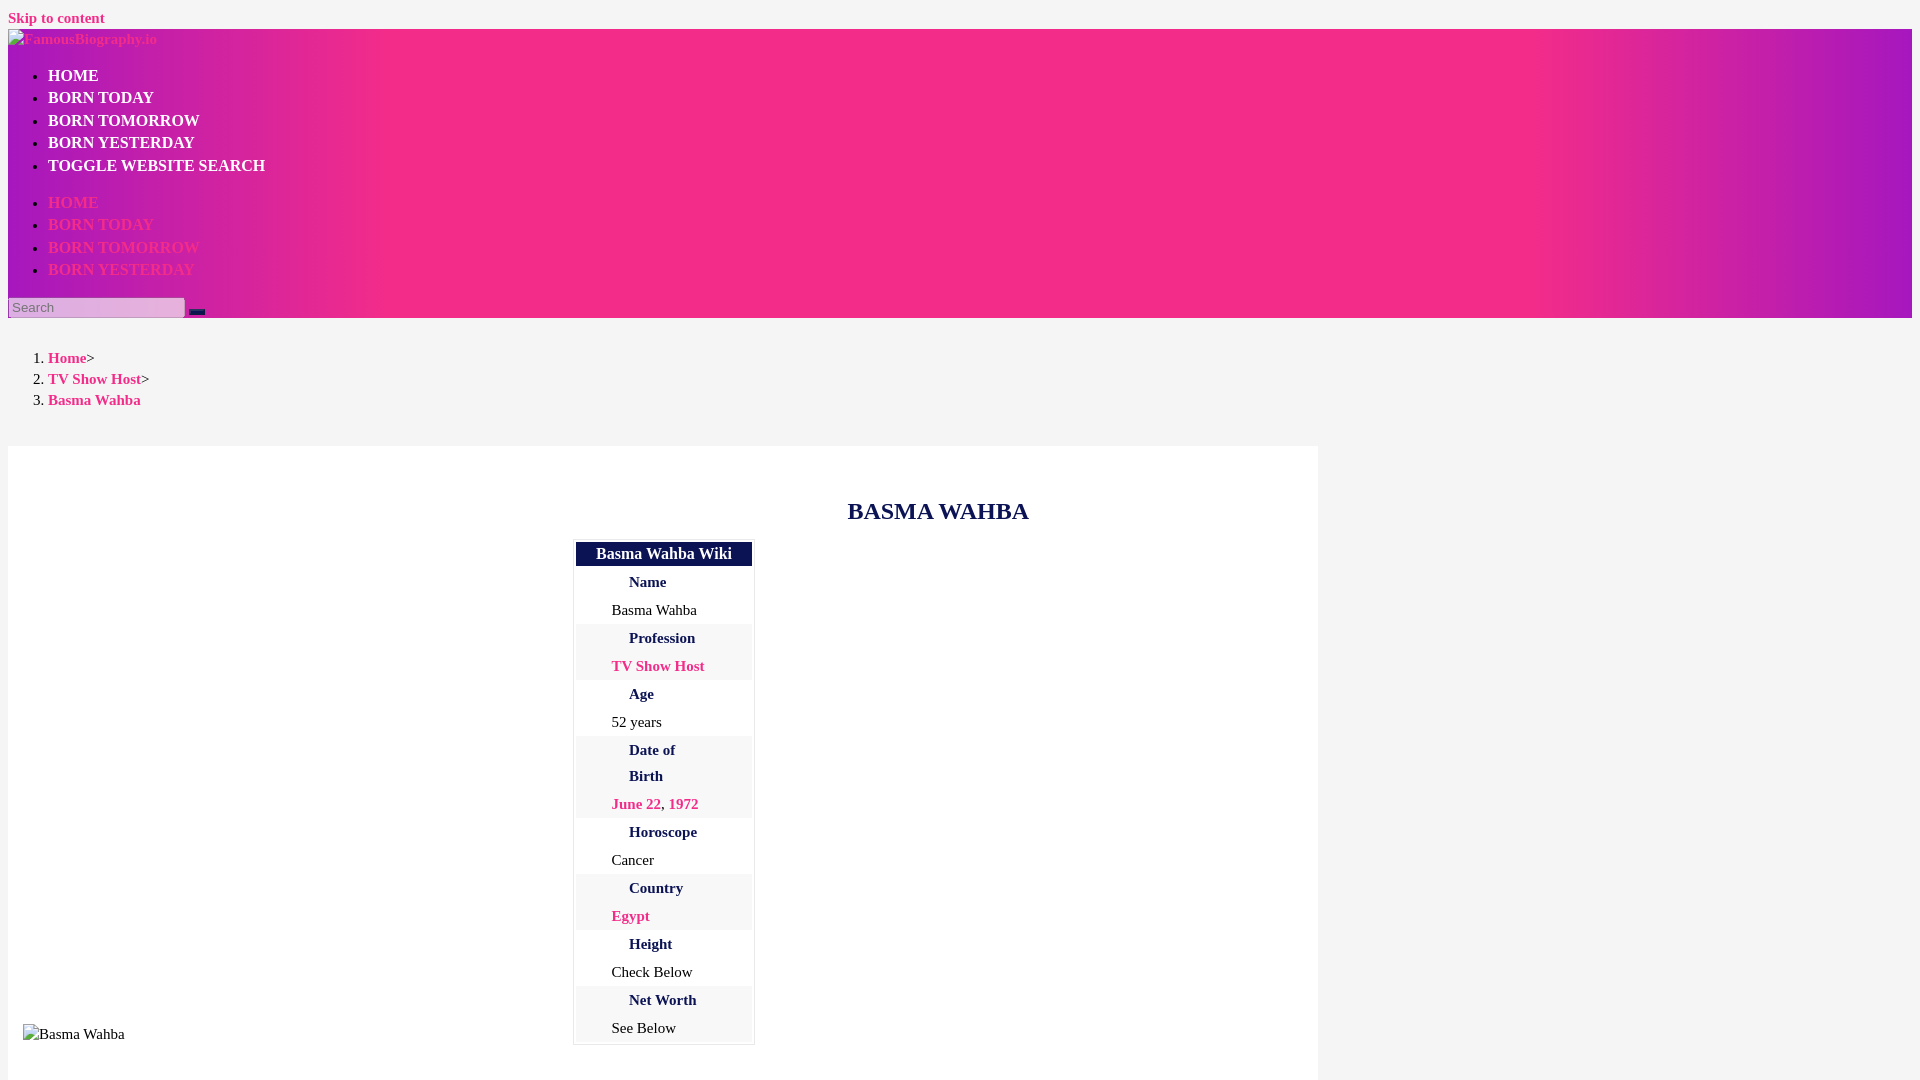 This screenshot has height=1080, width=1920. What do you see at coordinates (657, 665) in the screenshot?
I see `TV Show Host` at bounding box center [657, 665].